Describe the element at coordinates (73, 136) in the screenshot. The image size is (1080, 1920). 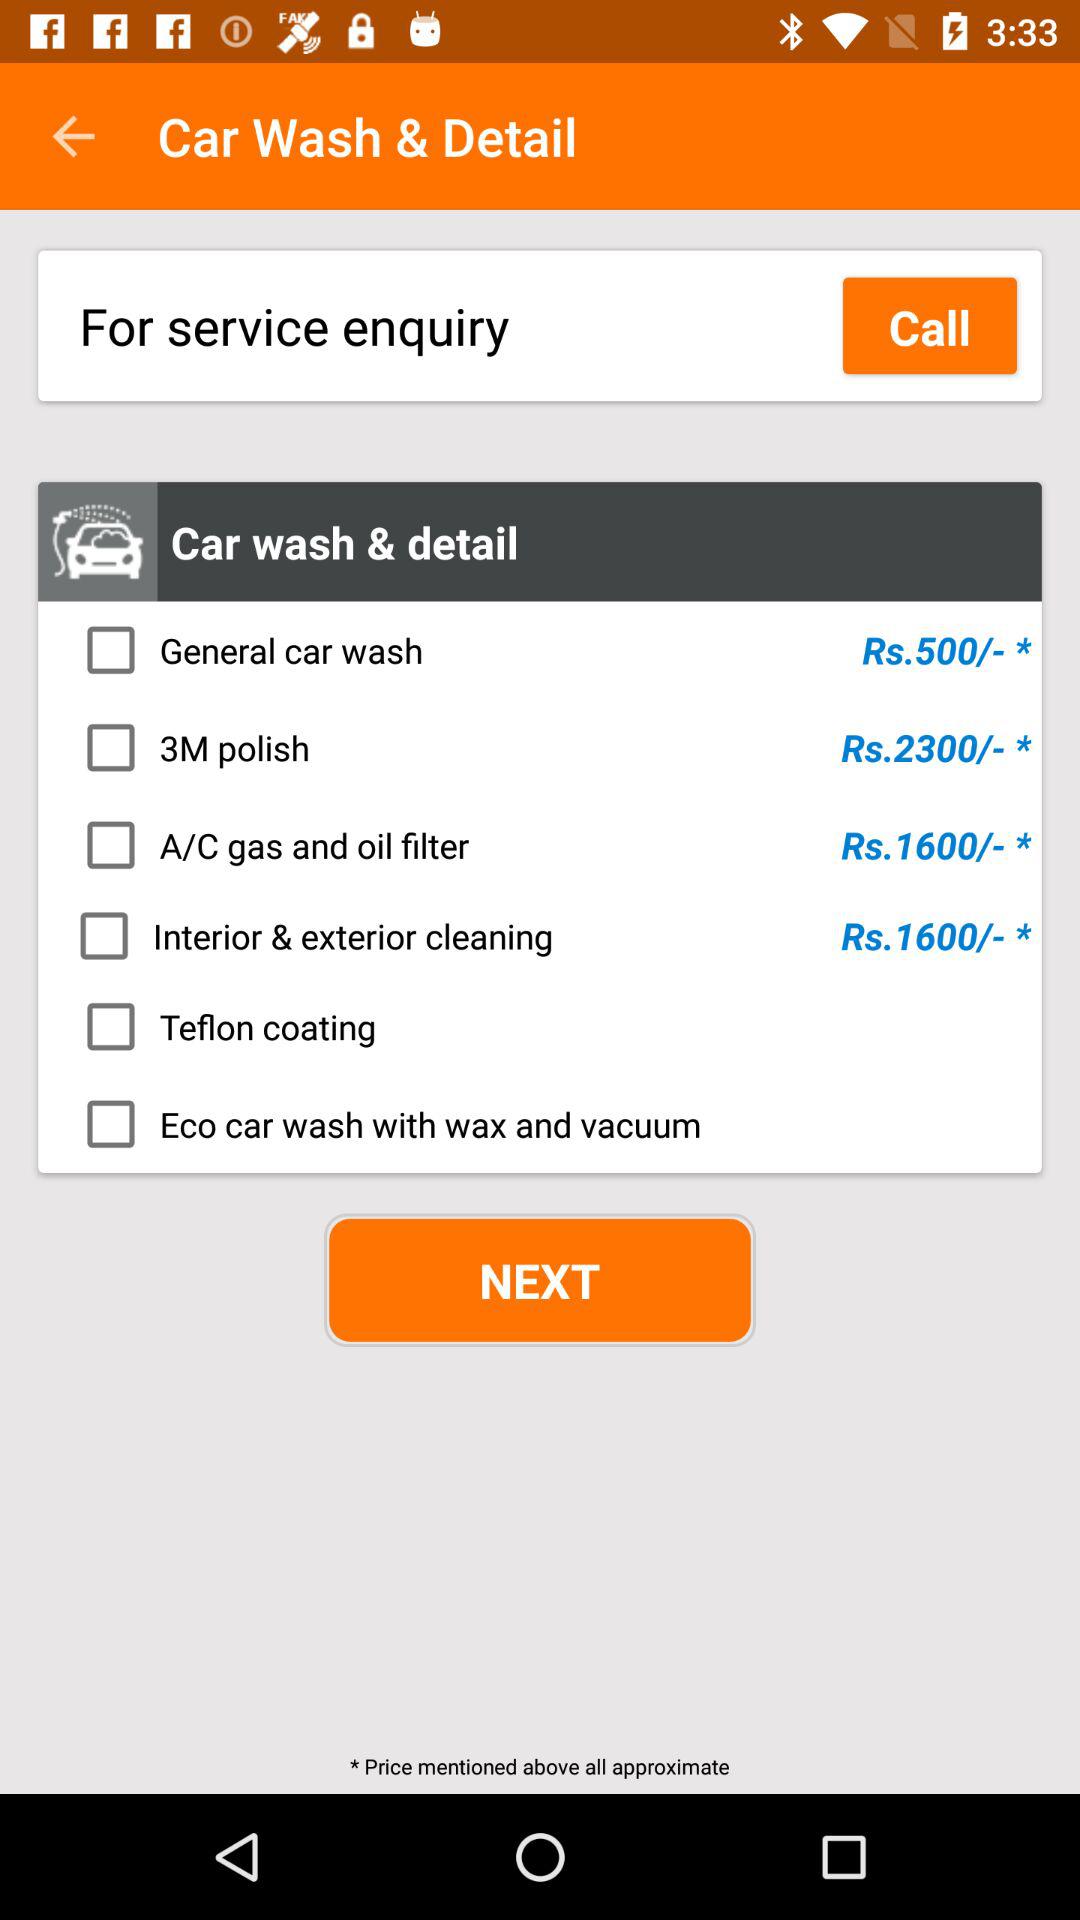
I see `click the app next to car wash & detail` at that location.